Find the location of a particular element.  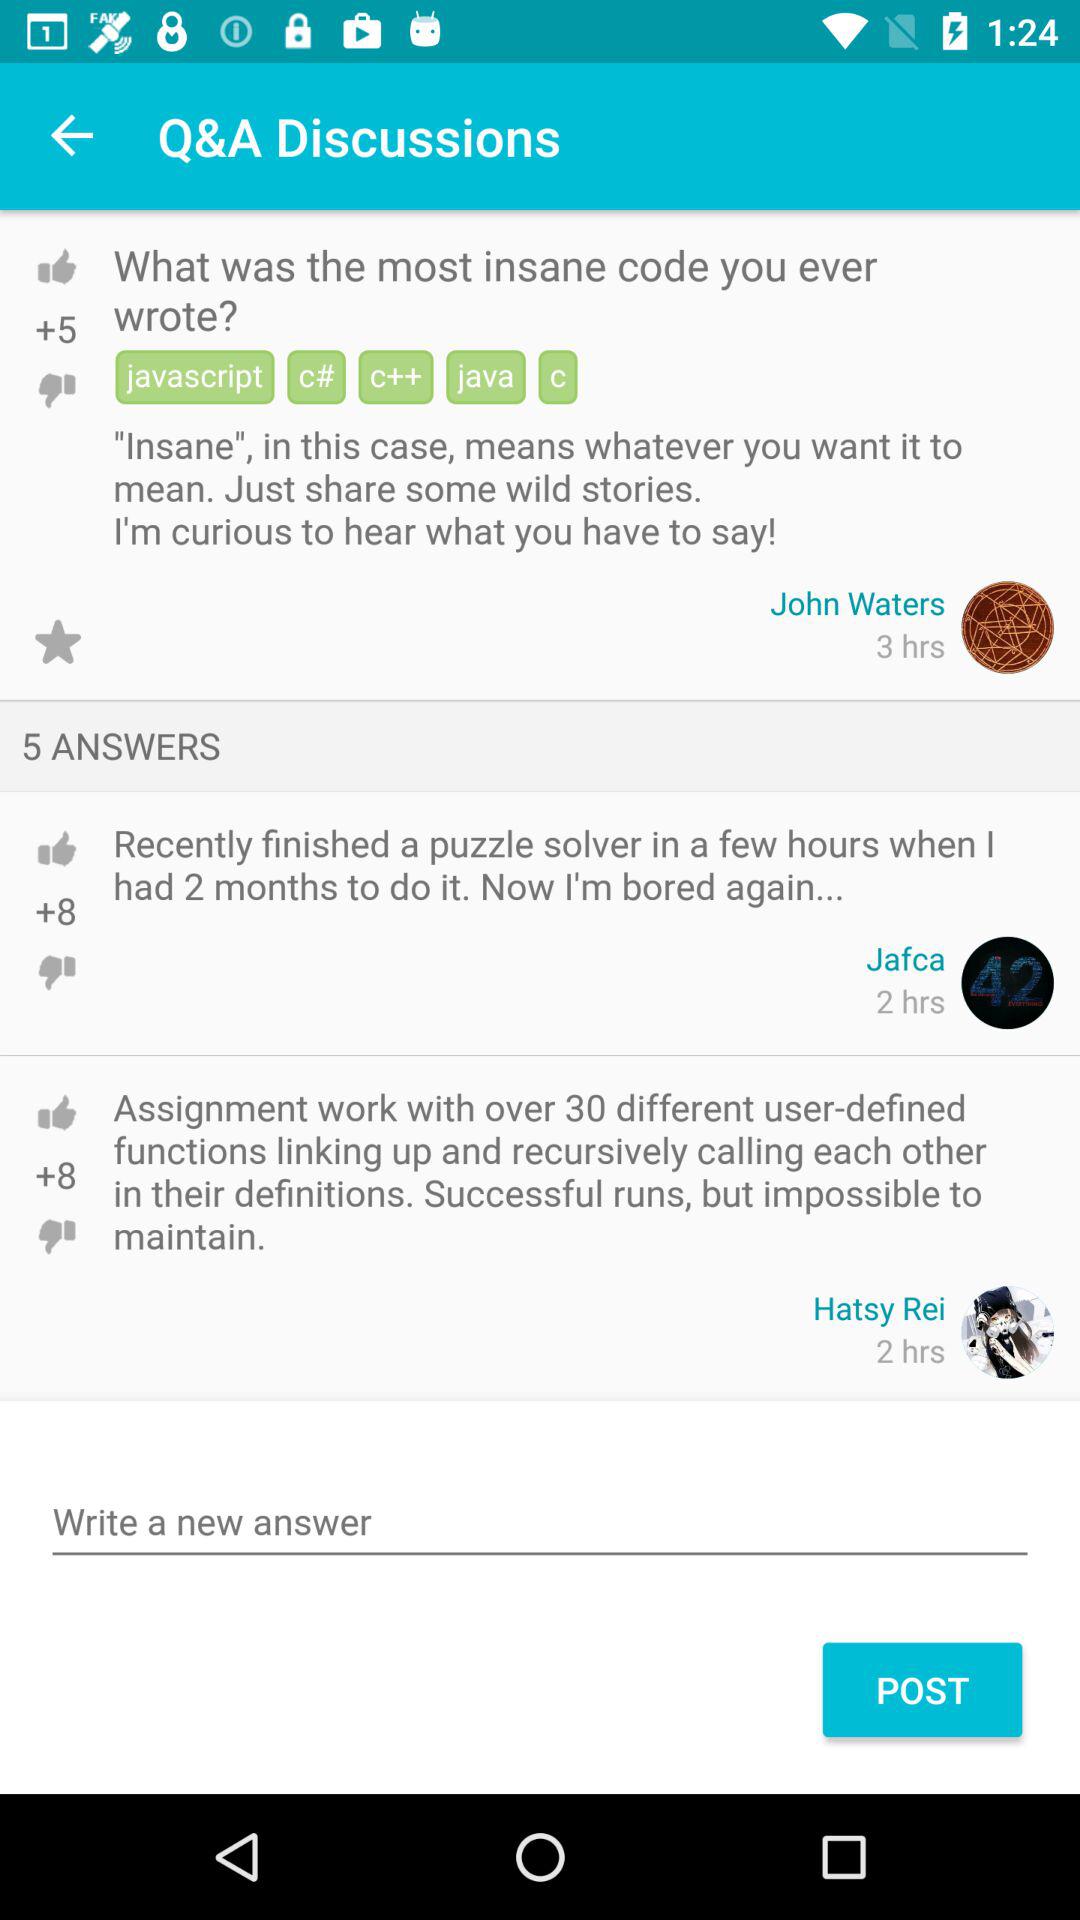

click the button java on the web page is located at coordinates (489, 380).